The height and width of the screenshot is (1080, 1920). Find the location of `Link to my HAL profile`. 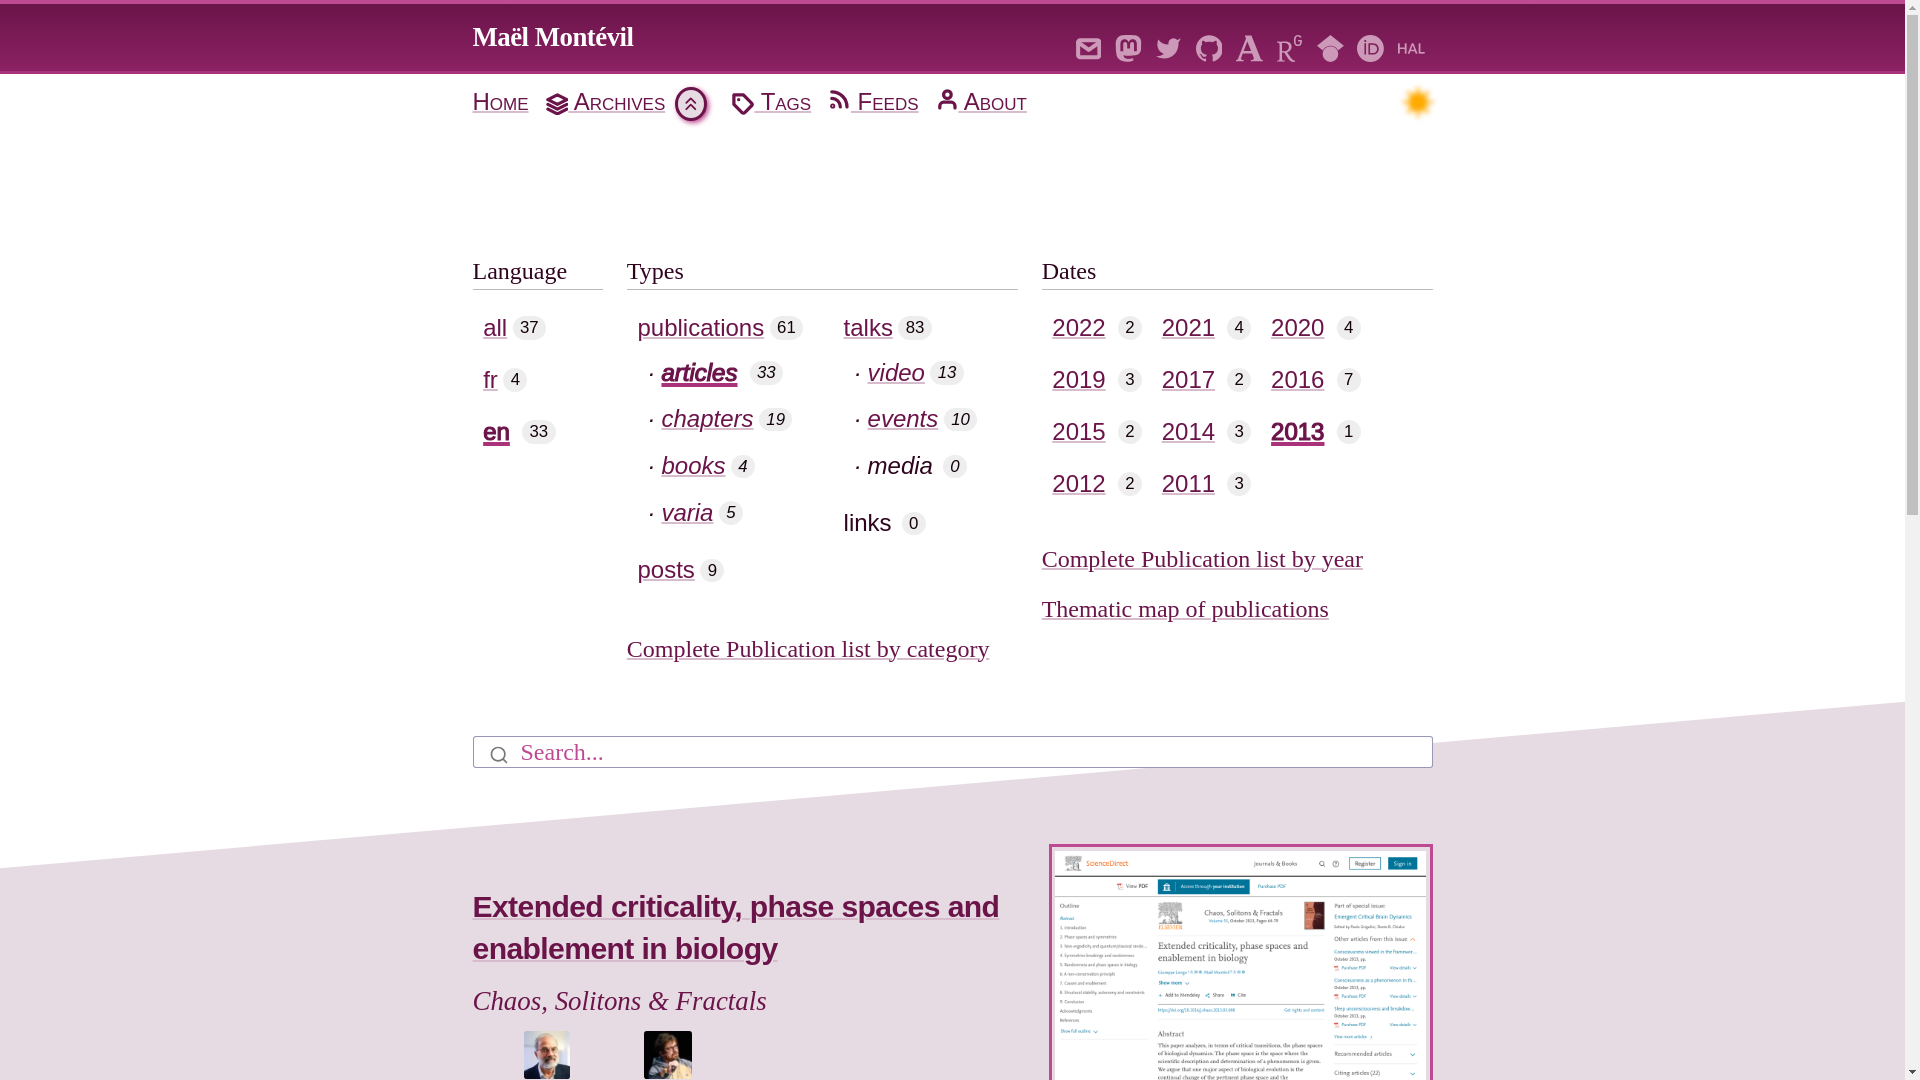

Link to my HAL profile is located at coordinates (1411, 45).